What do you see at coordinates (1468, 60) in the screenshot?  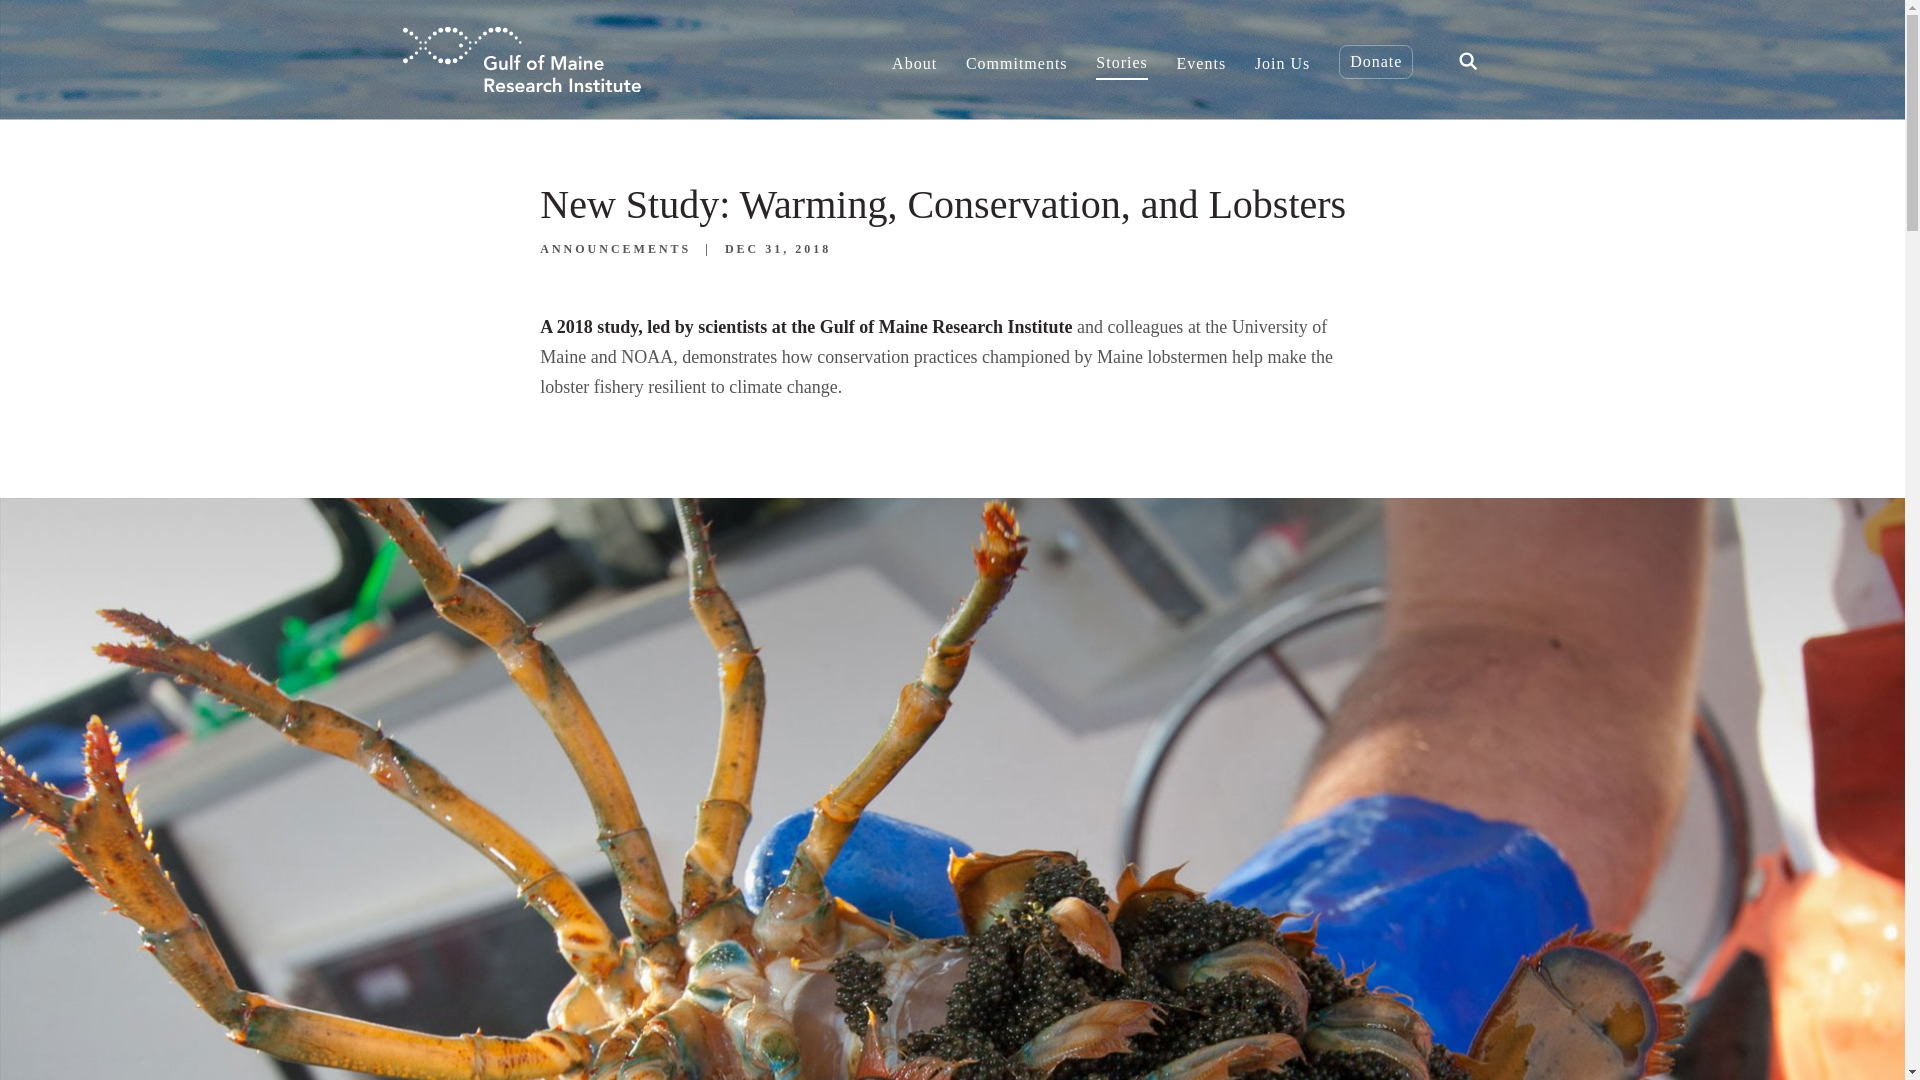 I see `Search A magnifying glass` at bounding box center [1468, 60].